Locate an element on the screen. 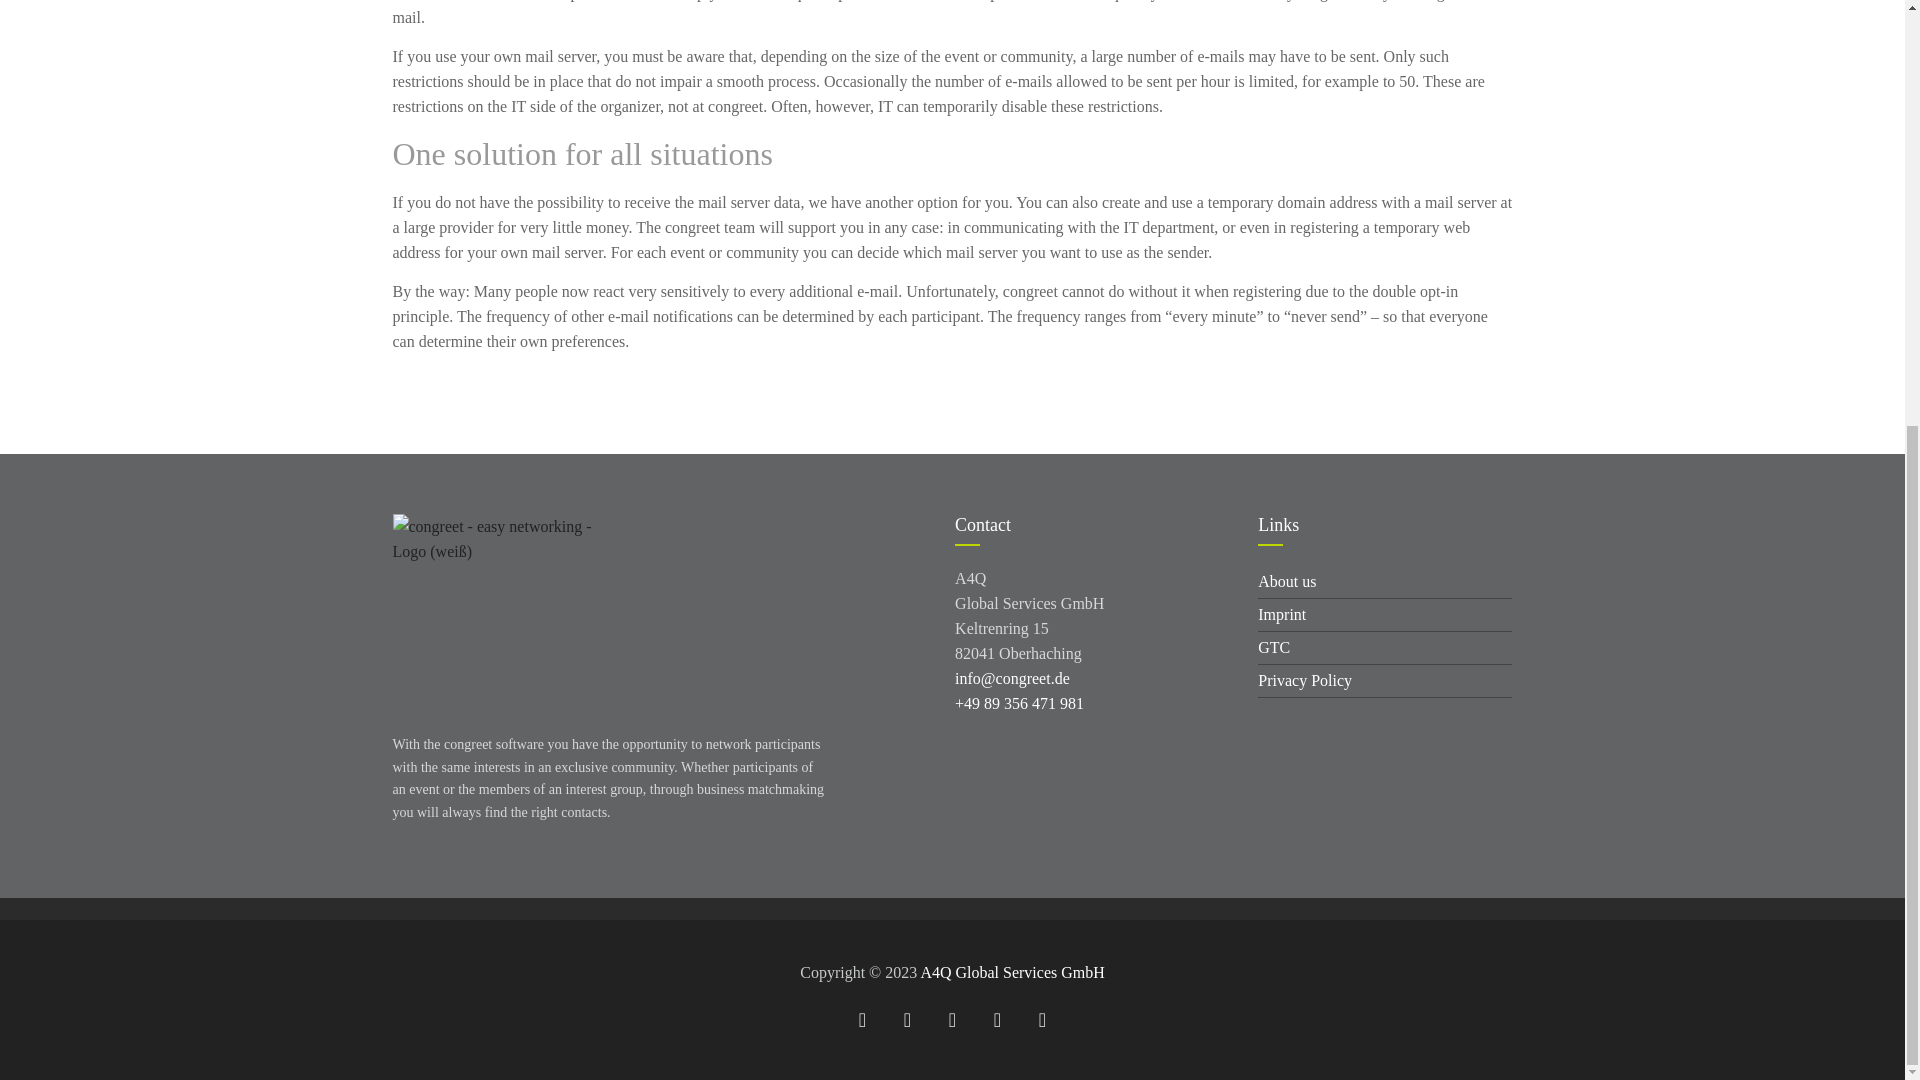 The width and height of the screenshot is (1920, 1080). About us is located at coordinates (1384, 582).